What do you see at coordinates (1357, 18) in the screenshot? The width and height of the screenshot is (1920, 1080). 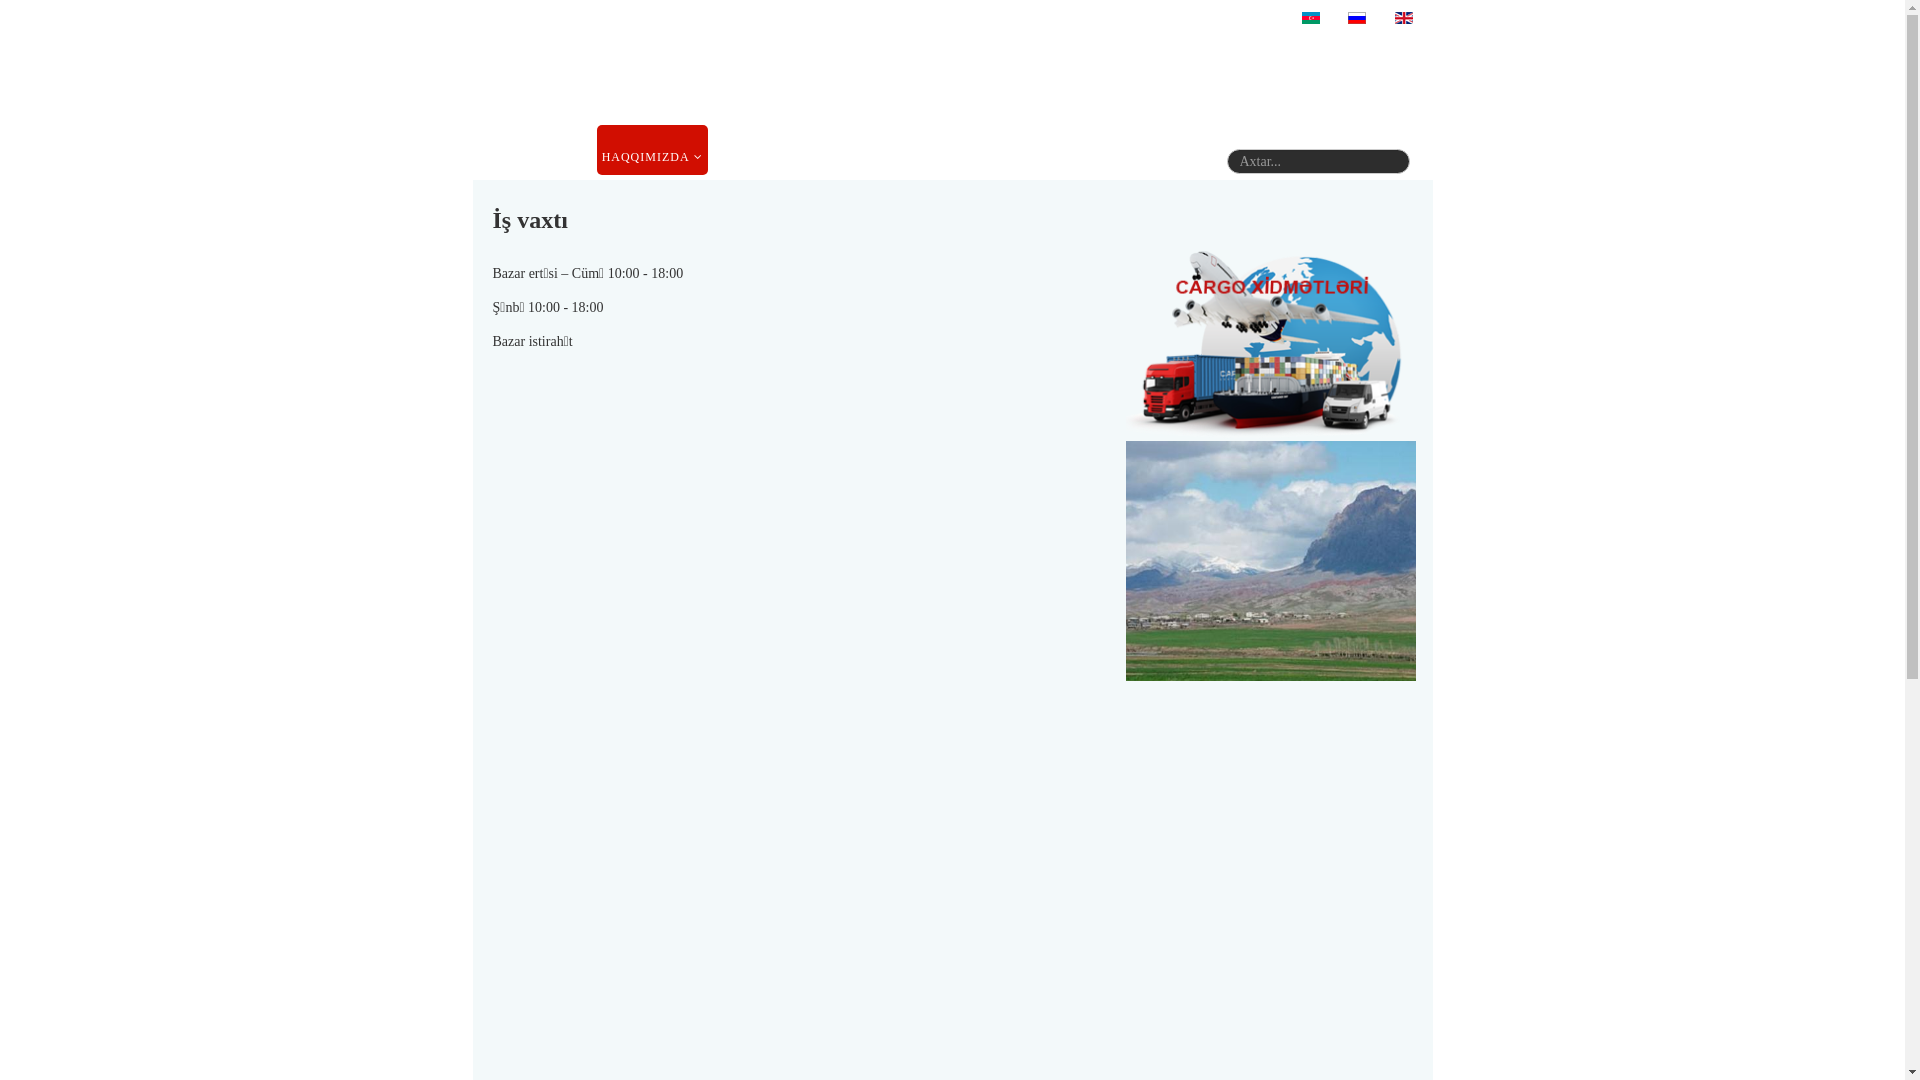 I see `Russian (Russia)` at bounding box center [1357, 18].